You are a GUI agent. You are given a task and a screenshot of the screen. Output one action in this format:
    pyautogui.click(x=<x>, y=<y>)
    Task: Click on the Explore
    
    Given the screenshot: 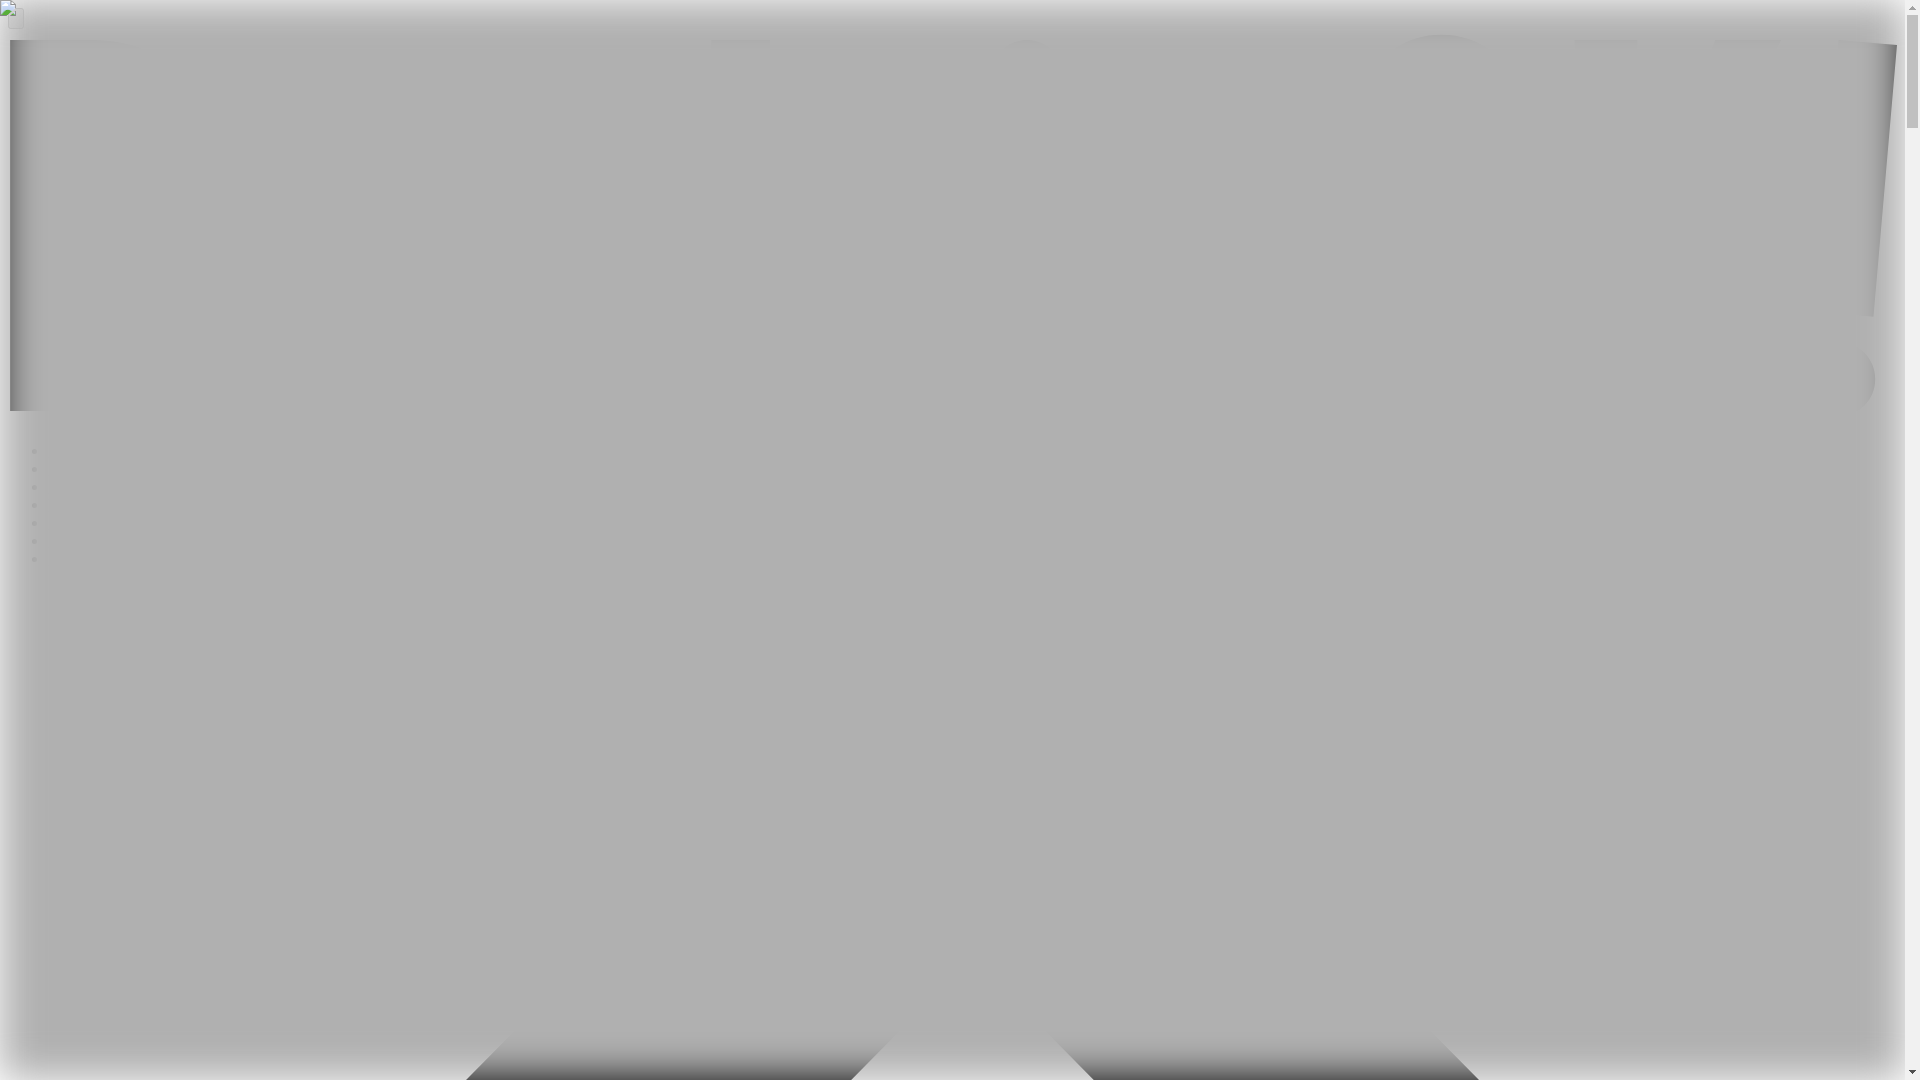 What is the action you would take?
    pyautogui.click(x=74, y=486)
    